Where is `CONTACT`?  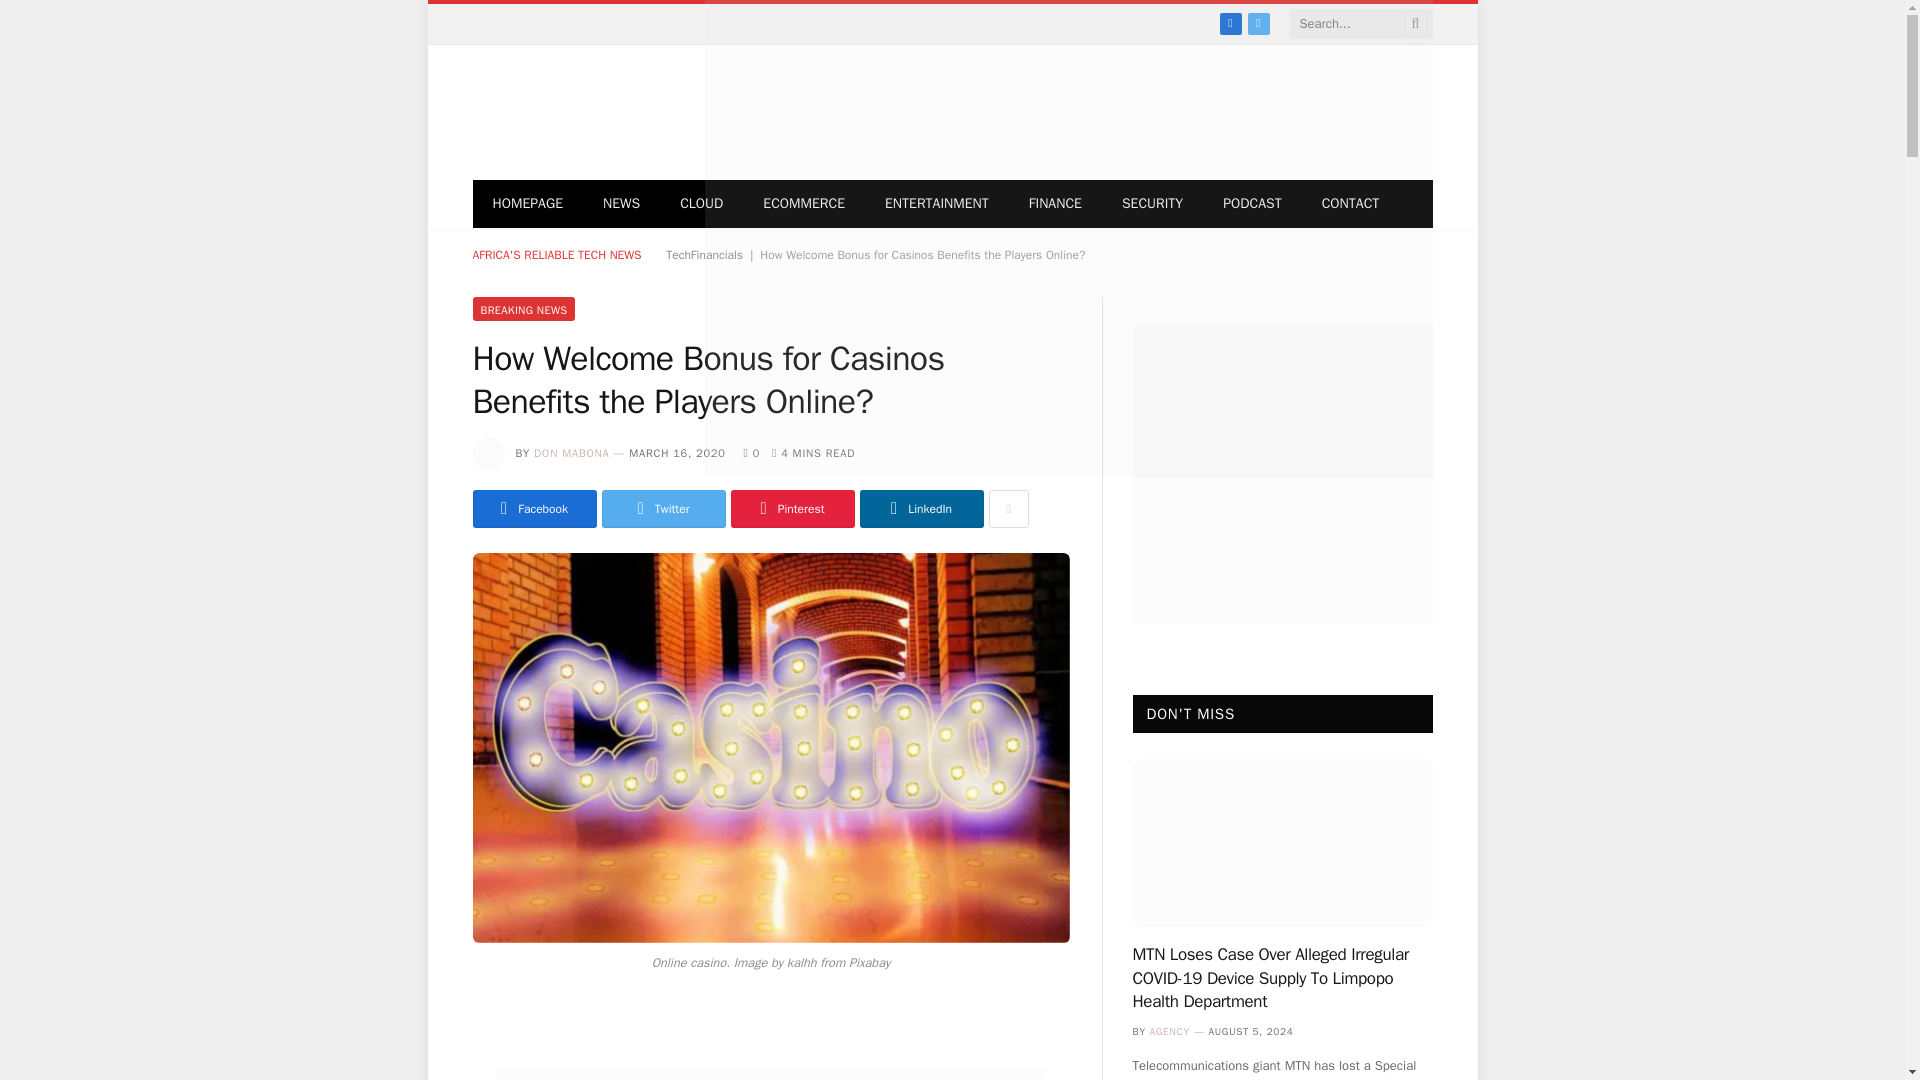
CONTACT is located at coordinates (1350, 204).